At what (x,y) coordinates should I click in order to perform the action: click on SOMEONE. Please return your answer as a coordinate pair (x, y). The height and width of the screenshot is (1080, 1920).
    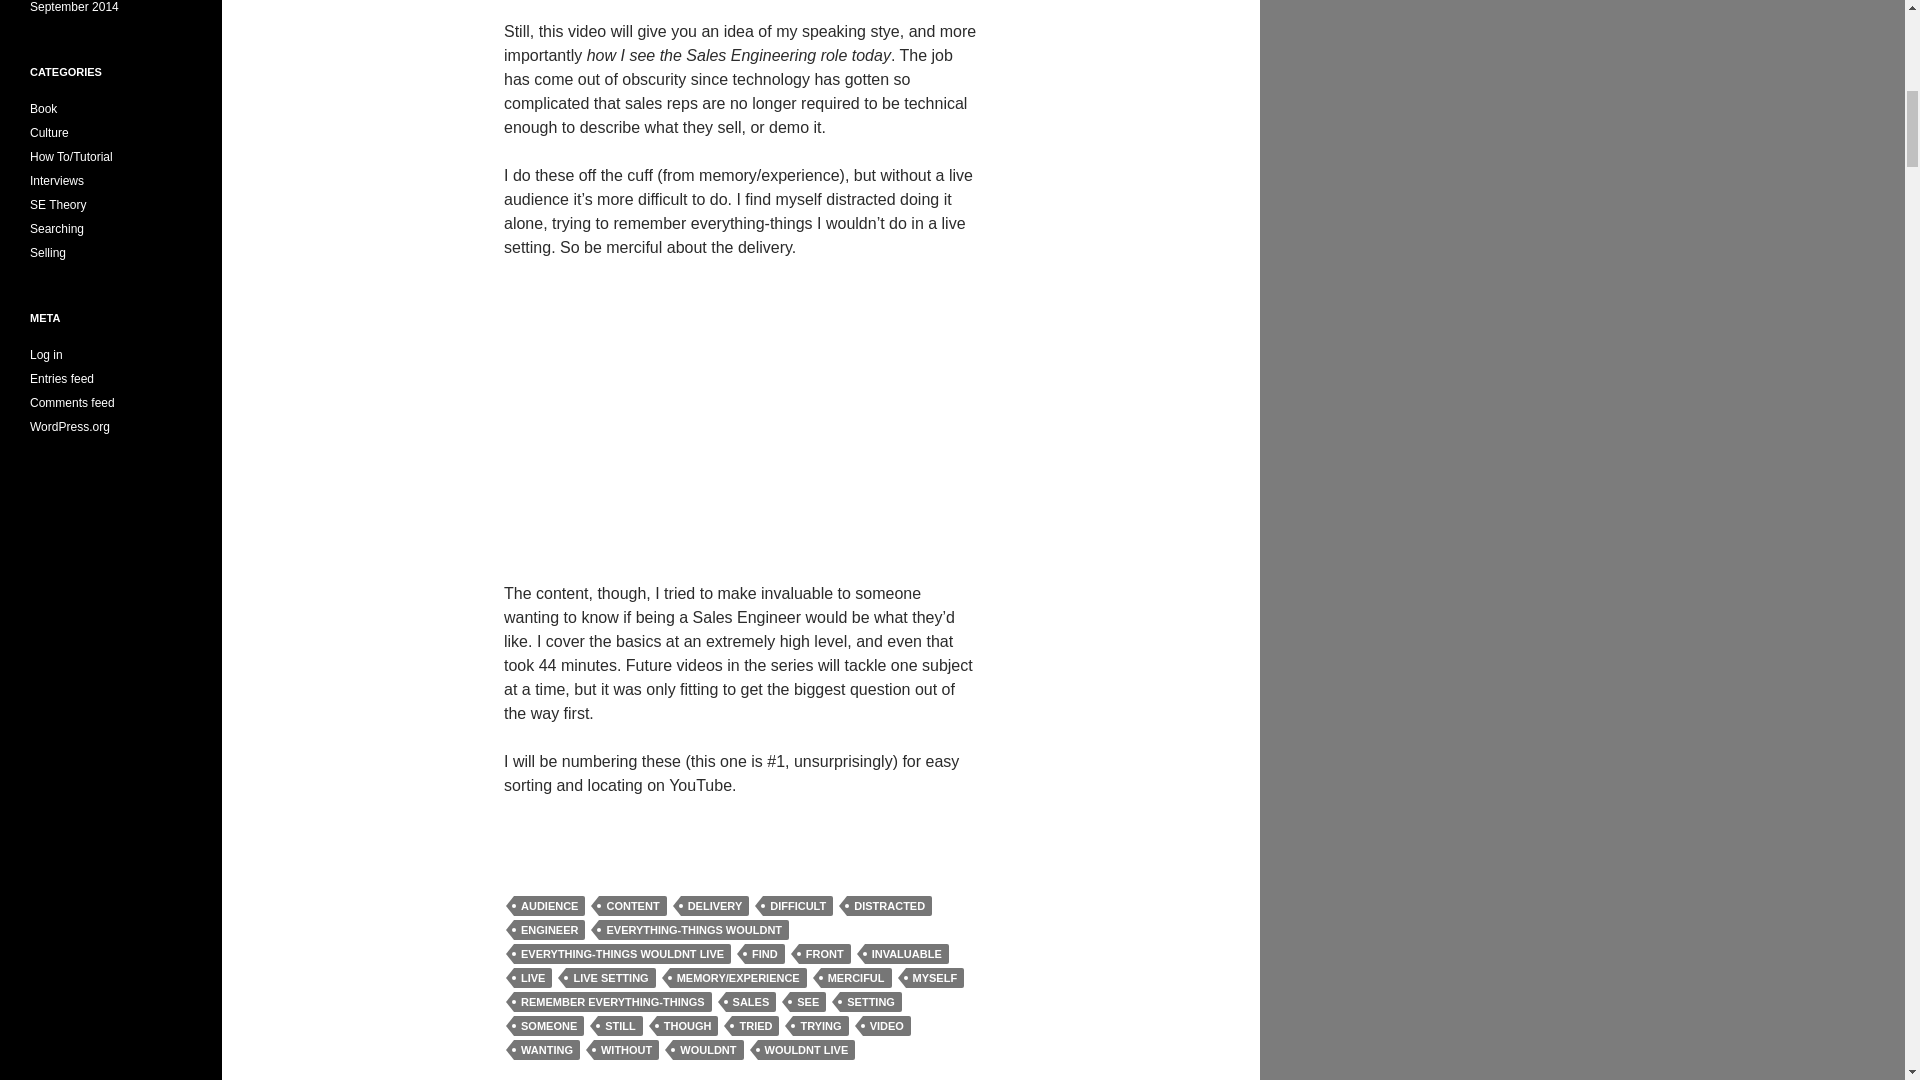
    Looking at the image, I should click on (548, 1026).